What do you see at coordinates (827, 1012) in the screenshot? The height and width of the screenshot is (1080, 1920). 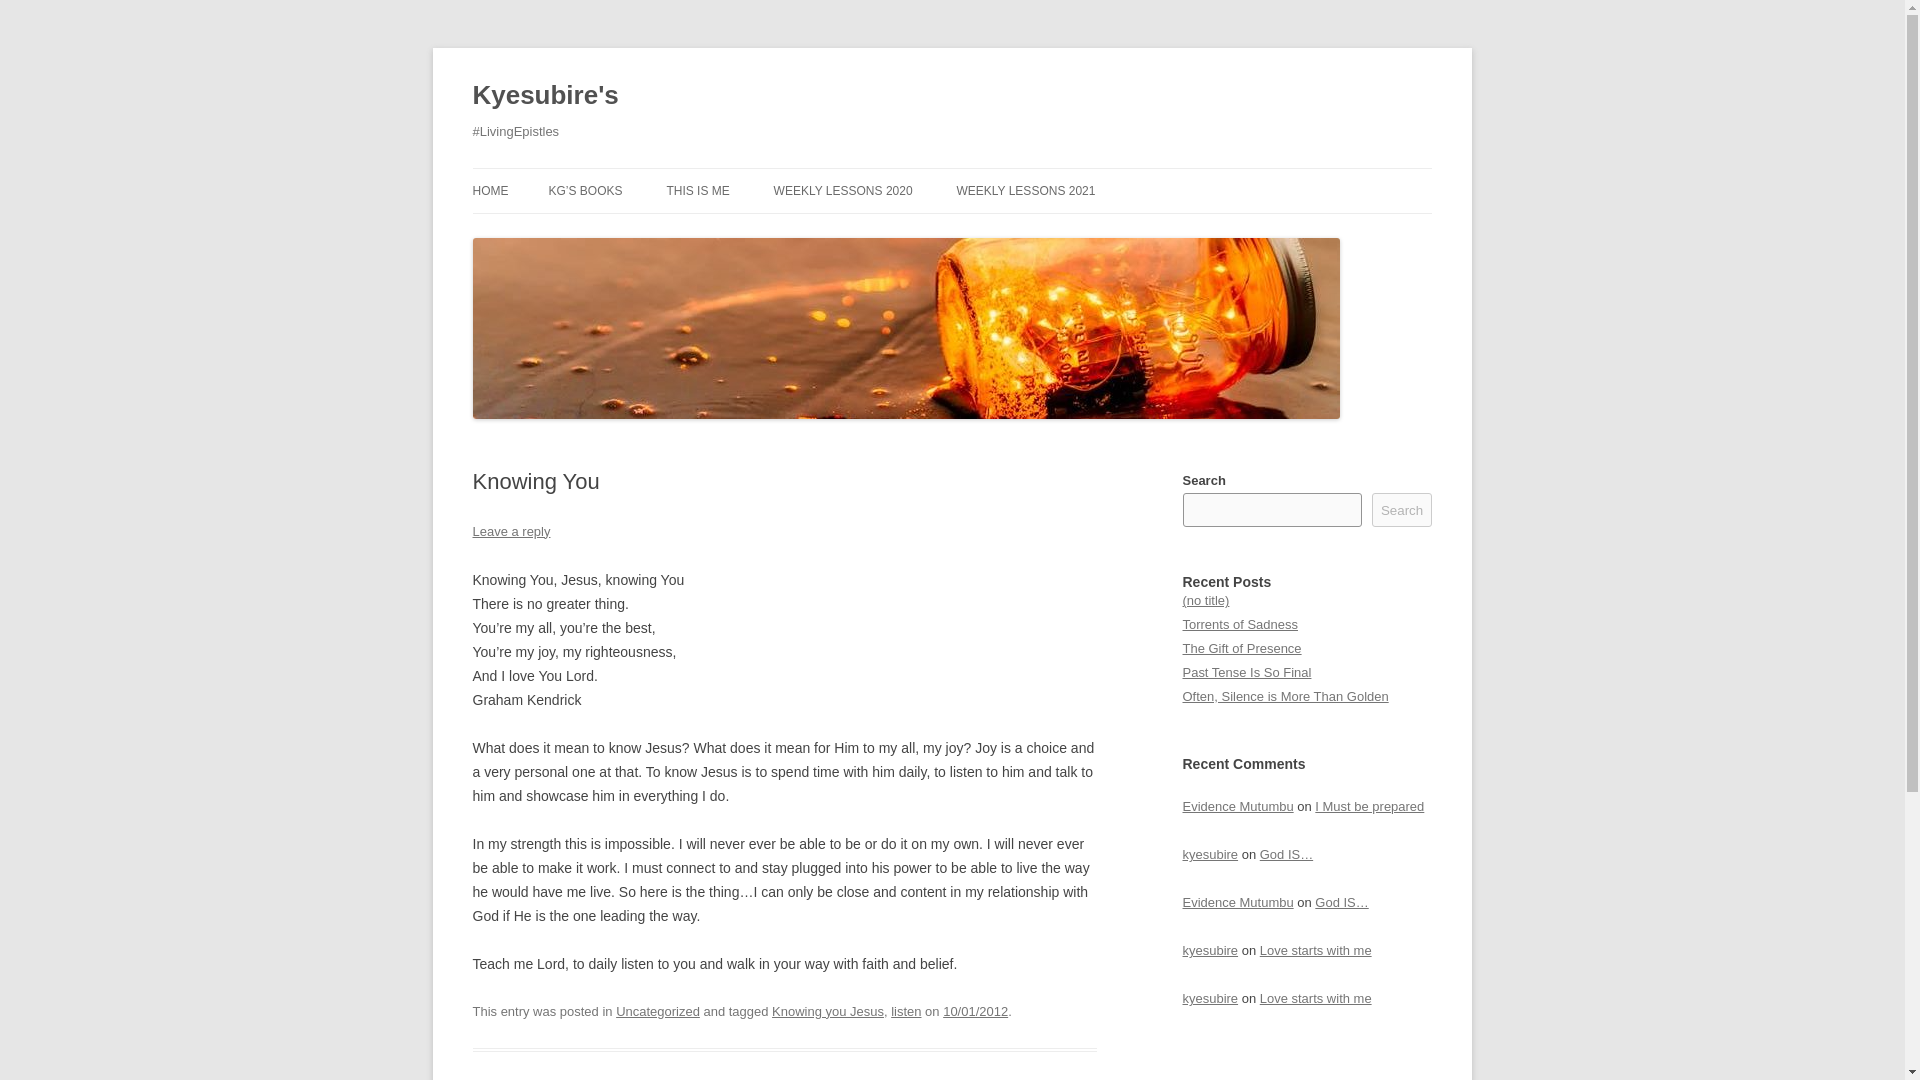 I see `Knowing you Jesus` at bounding box center [827, 1012].